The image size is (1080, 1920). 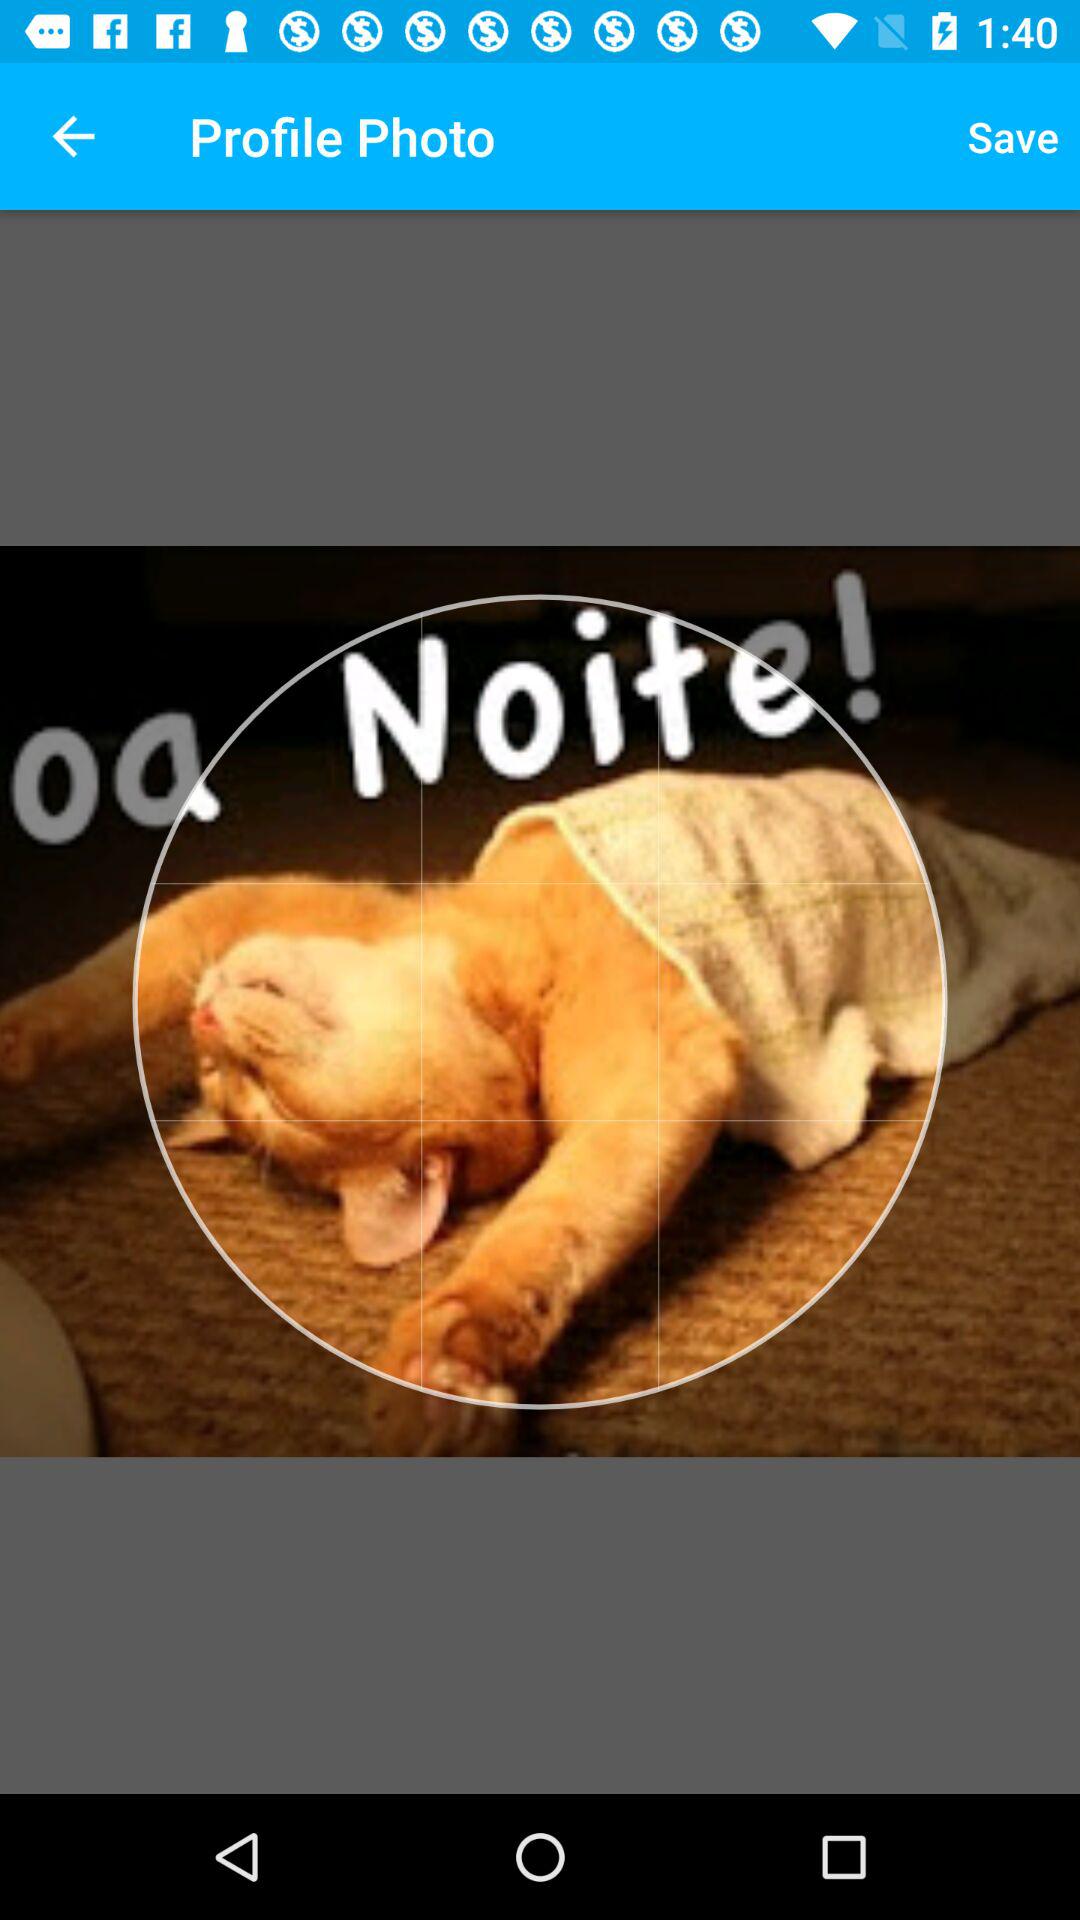 I want to click on tap the icon at the top right corner, so click(x=1013, y=136).